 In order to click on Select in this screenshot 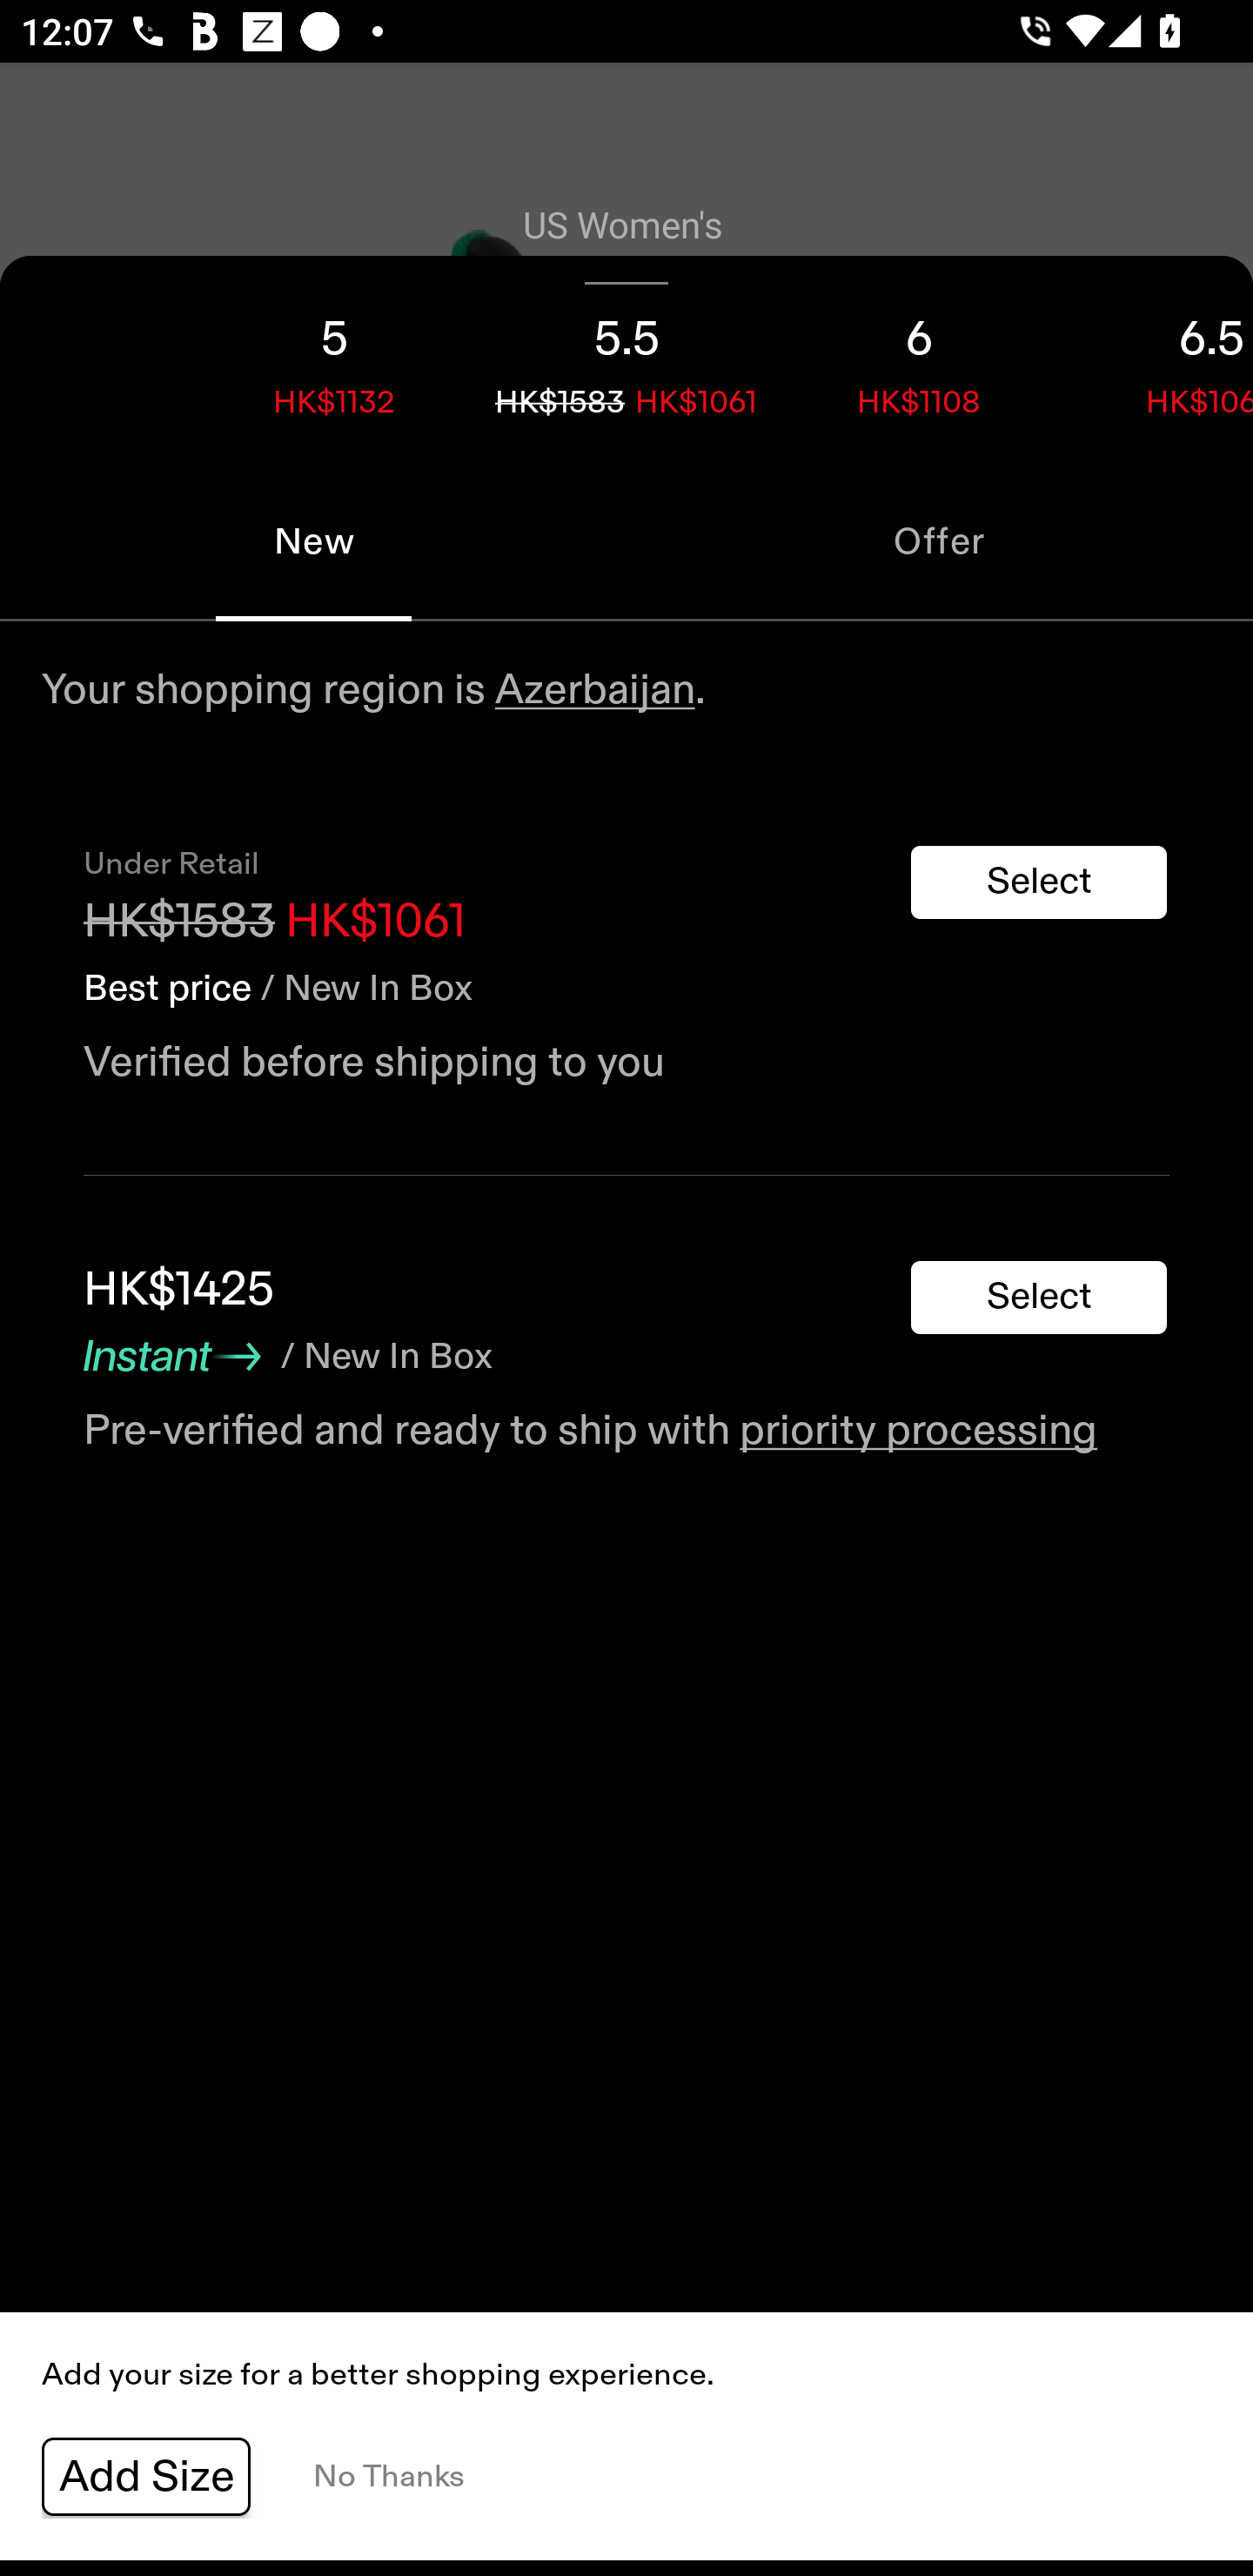, I will do `click(1039, 882)`.